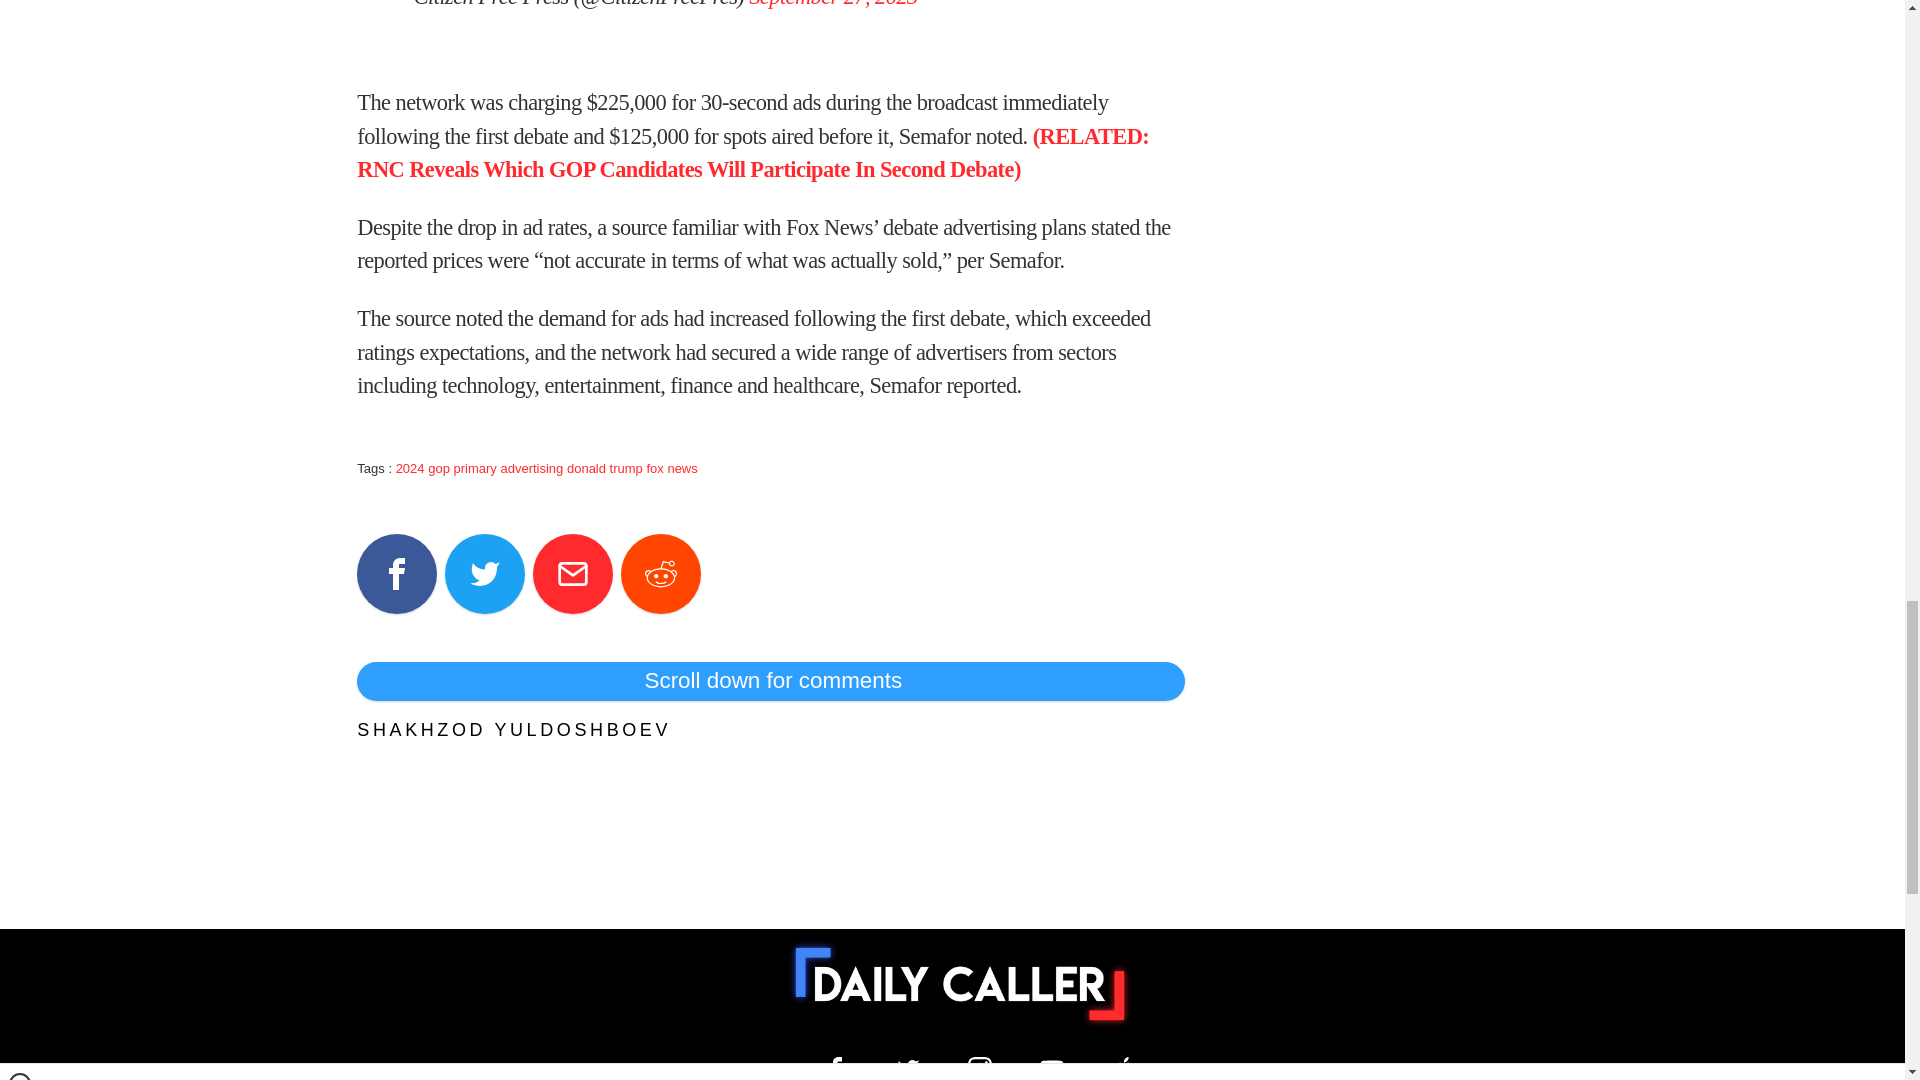 Image resolution: width=1920 pixels, height=1080 pixels. I want to click on To home page, so click(960, 984).